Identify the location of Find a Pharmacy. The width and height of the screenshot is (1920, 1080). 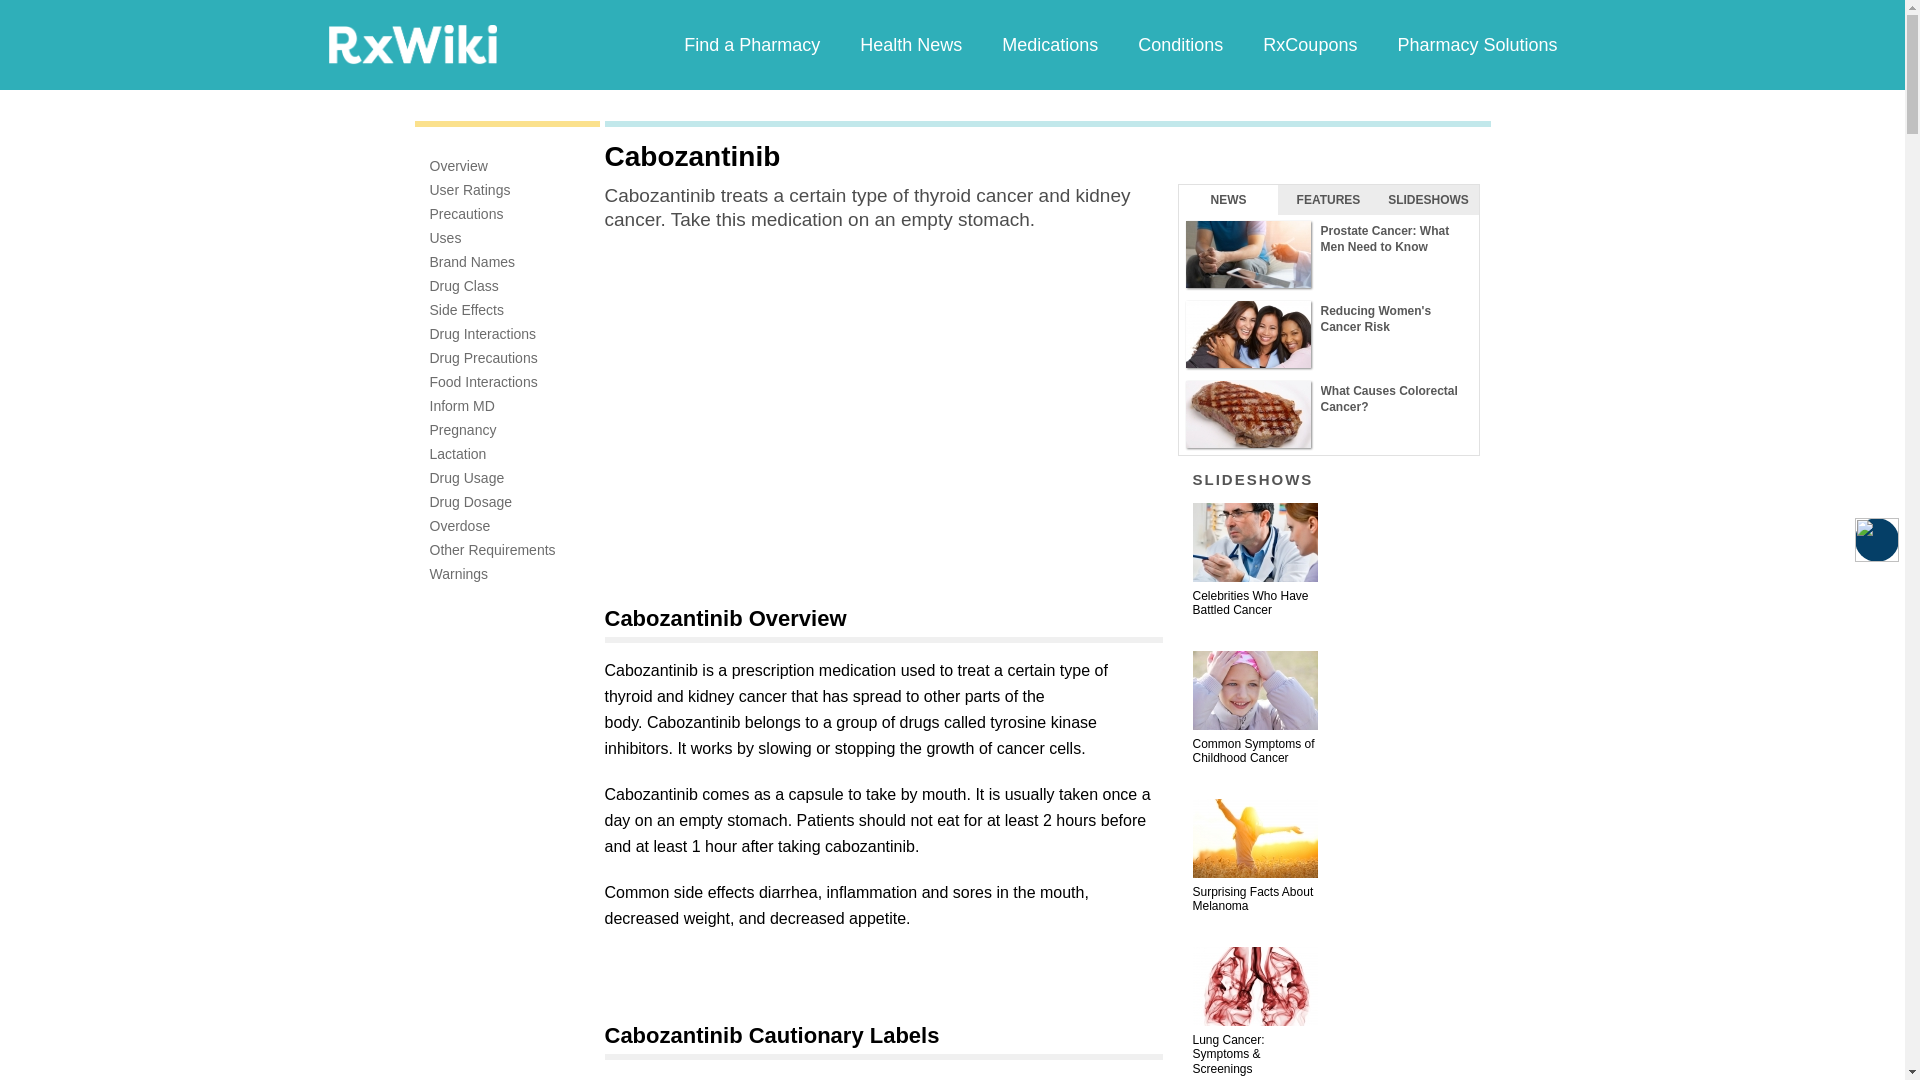
(752, 44).